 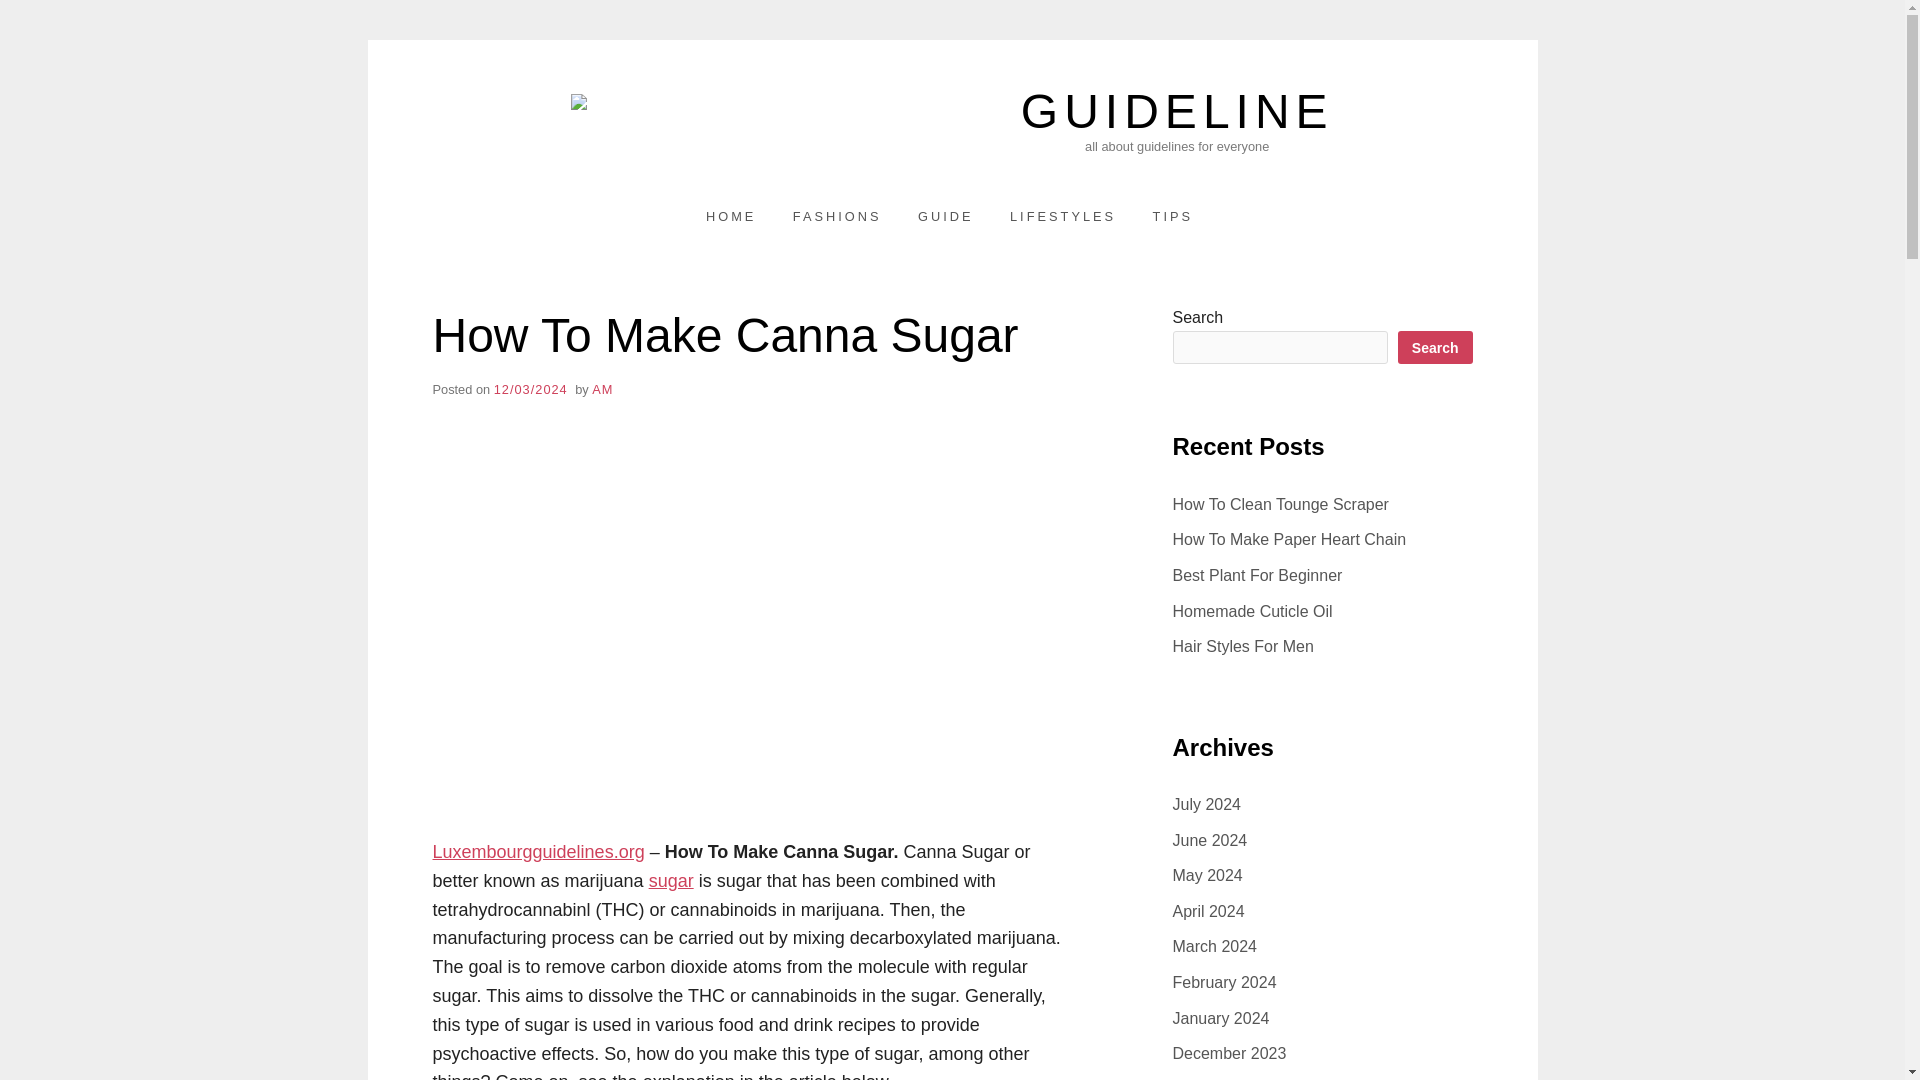 I want to click on June 2024, so click(x=1208, y=840).